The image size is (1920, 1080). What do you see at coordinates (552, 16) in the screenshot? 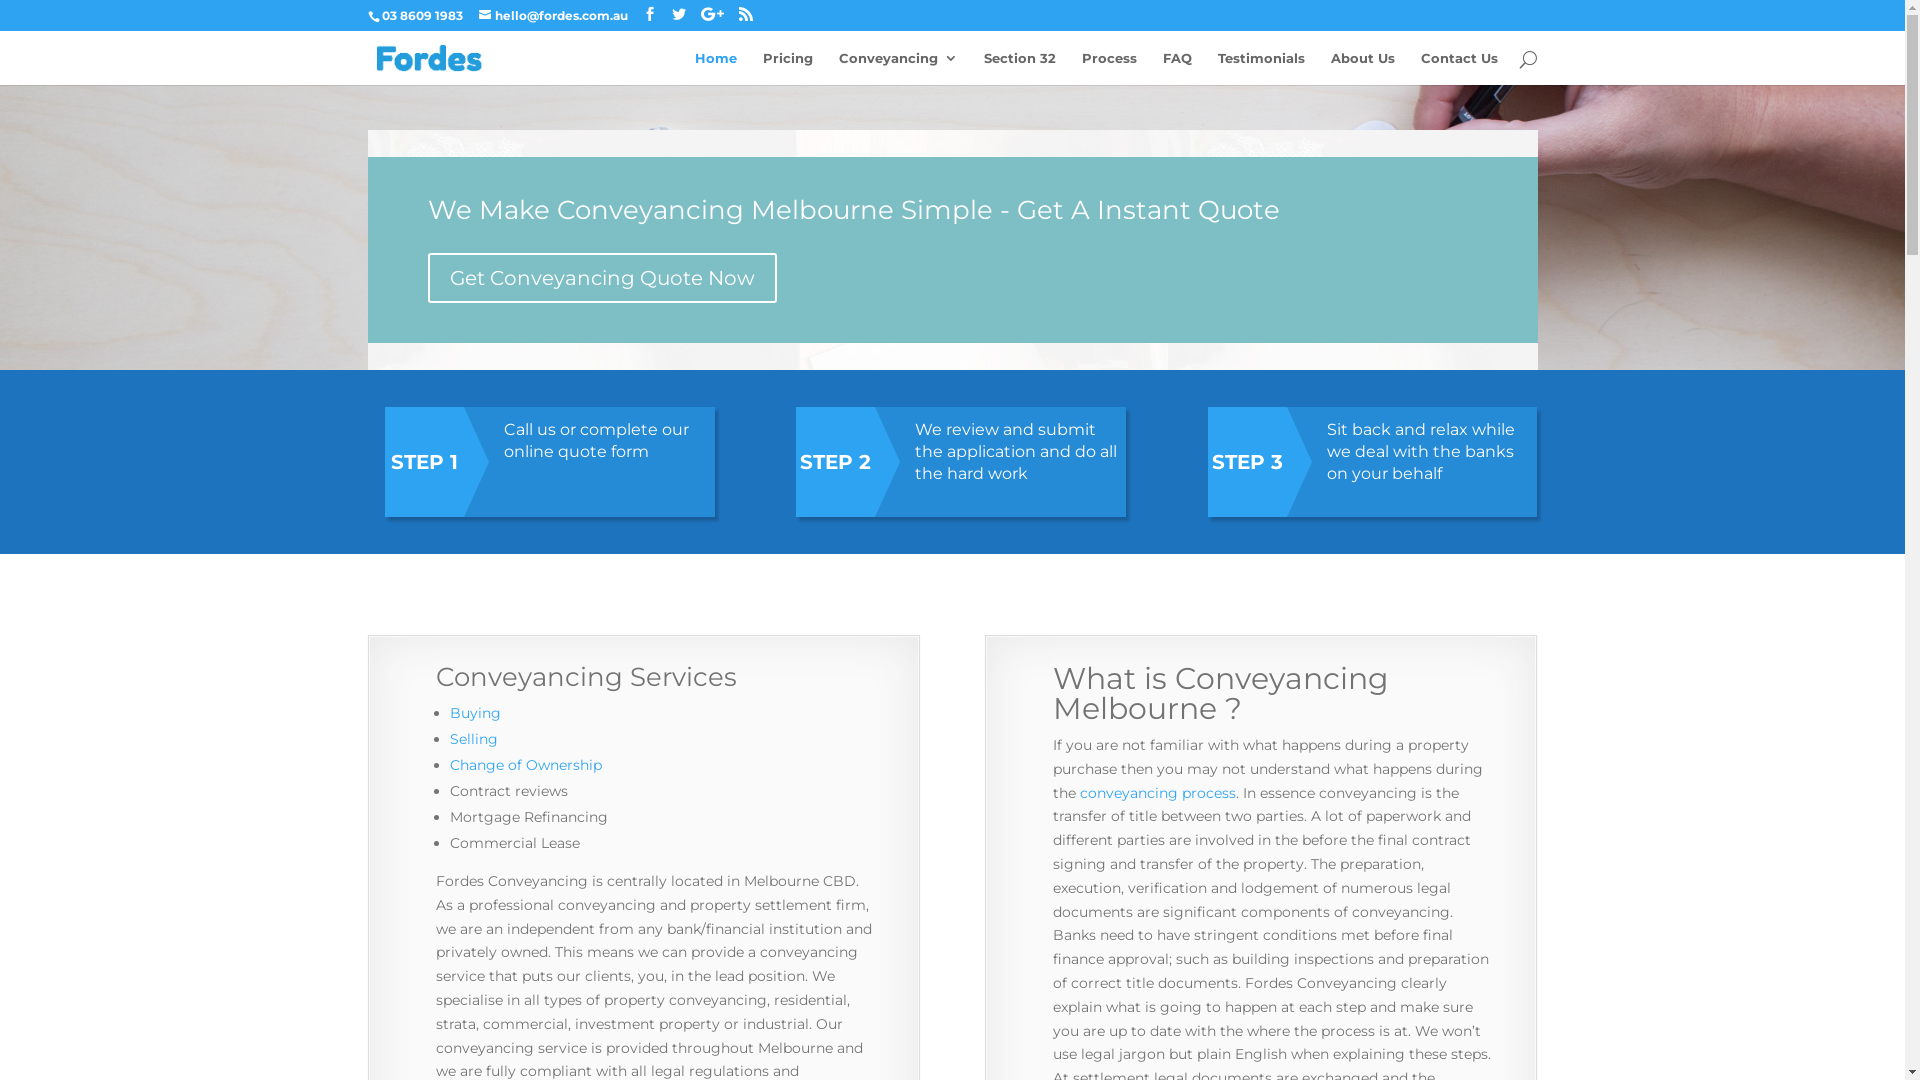
I see `hello@fordes.com.au` at bounding box center [552, 16].